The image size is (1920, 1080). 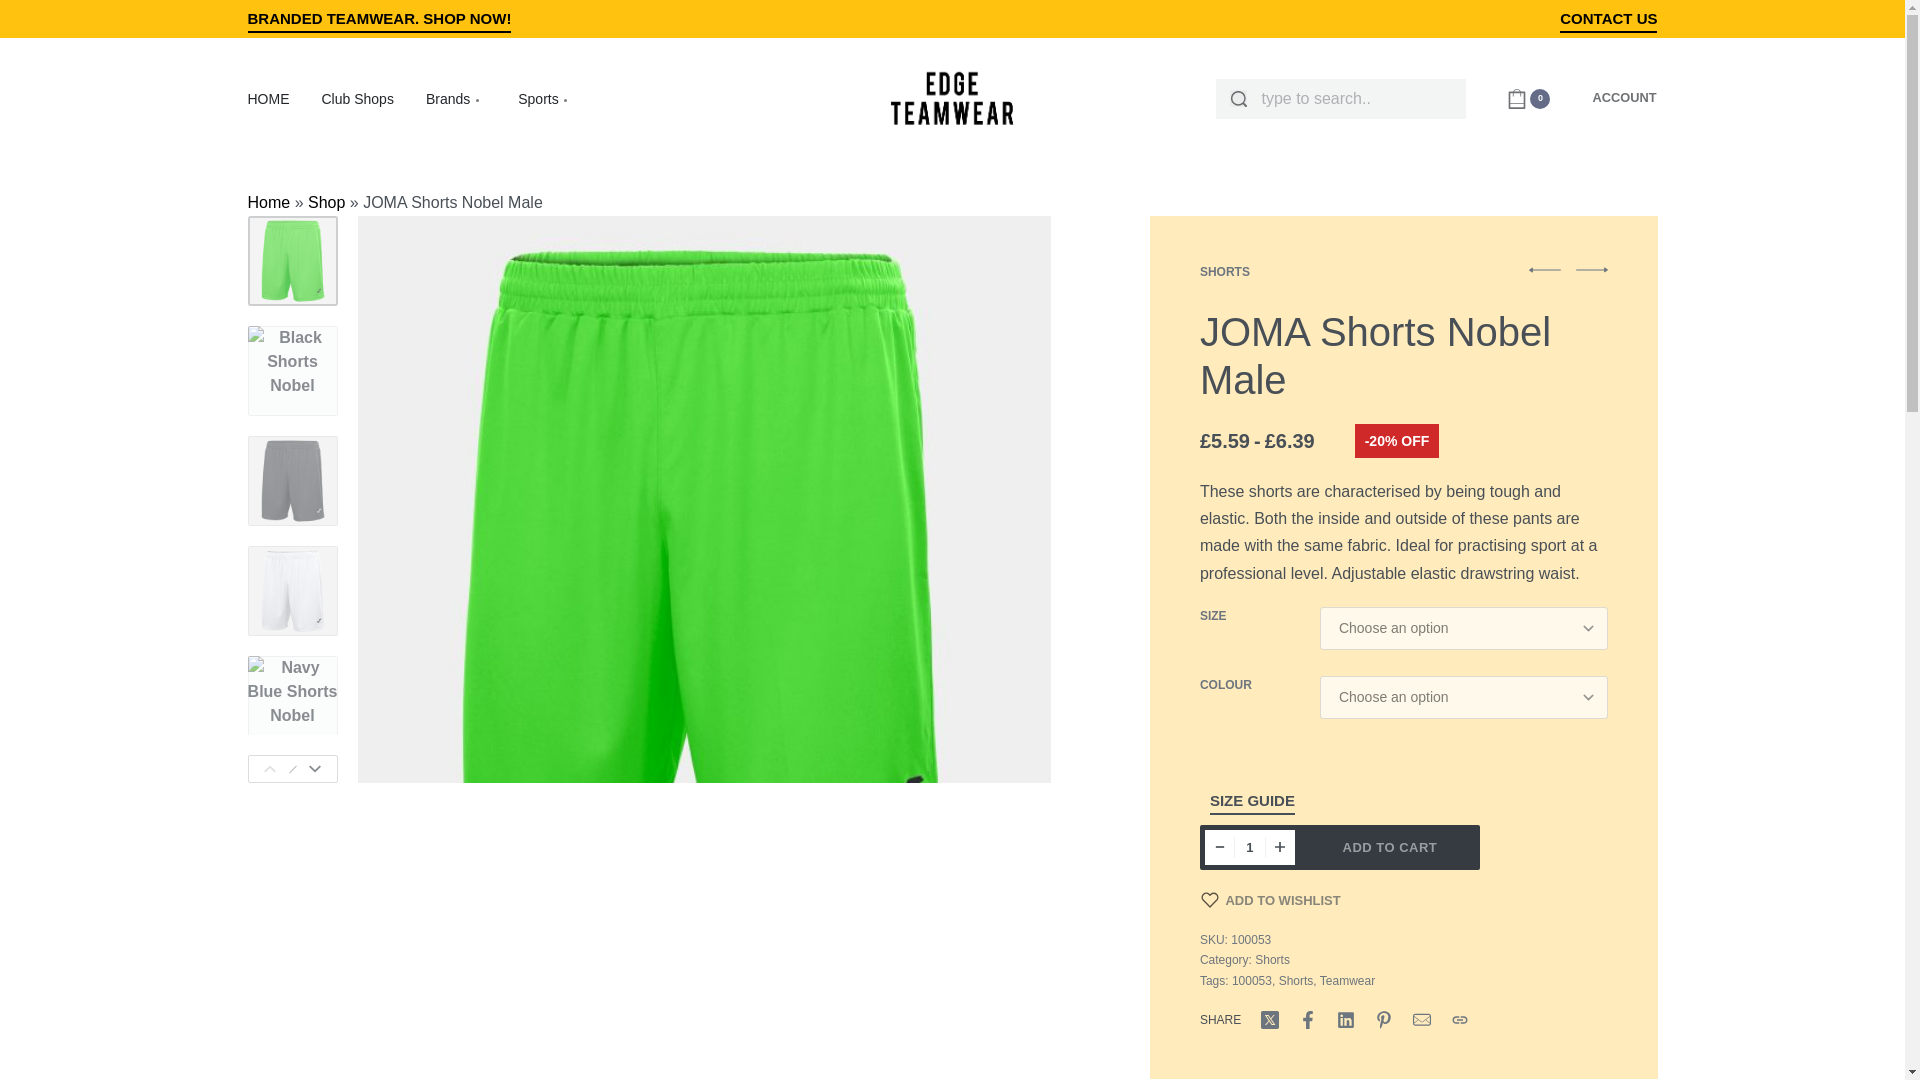 What do you see at coordinates (380, 22) in the screenshot?
I see `BRANDED TEAMWEAR. SHOP NOW!` at bounding box center [380, 22].